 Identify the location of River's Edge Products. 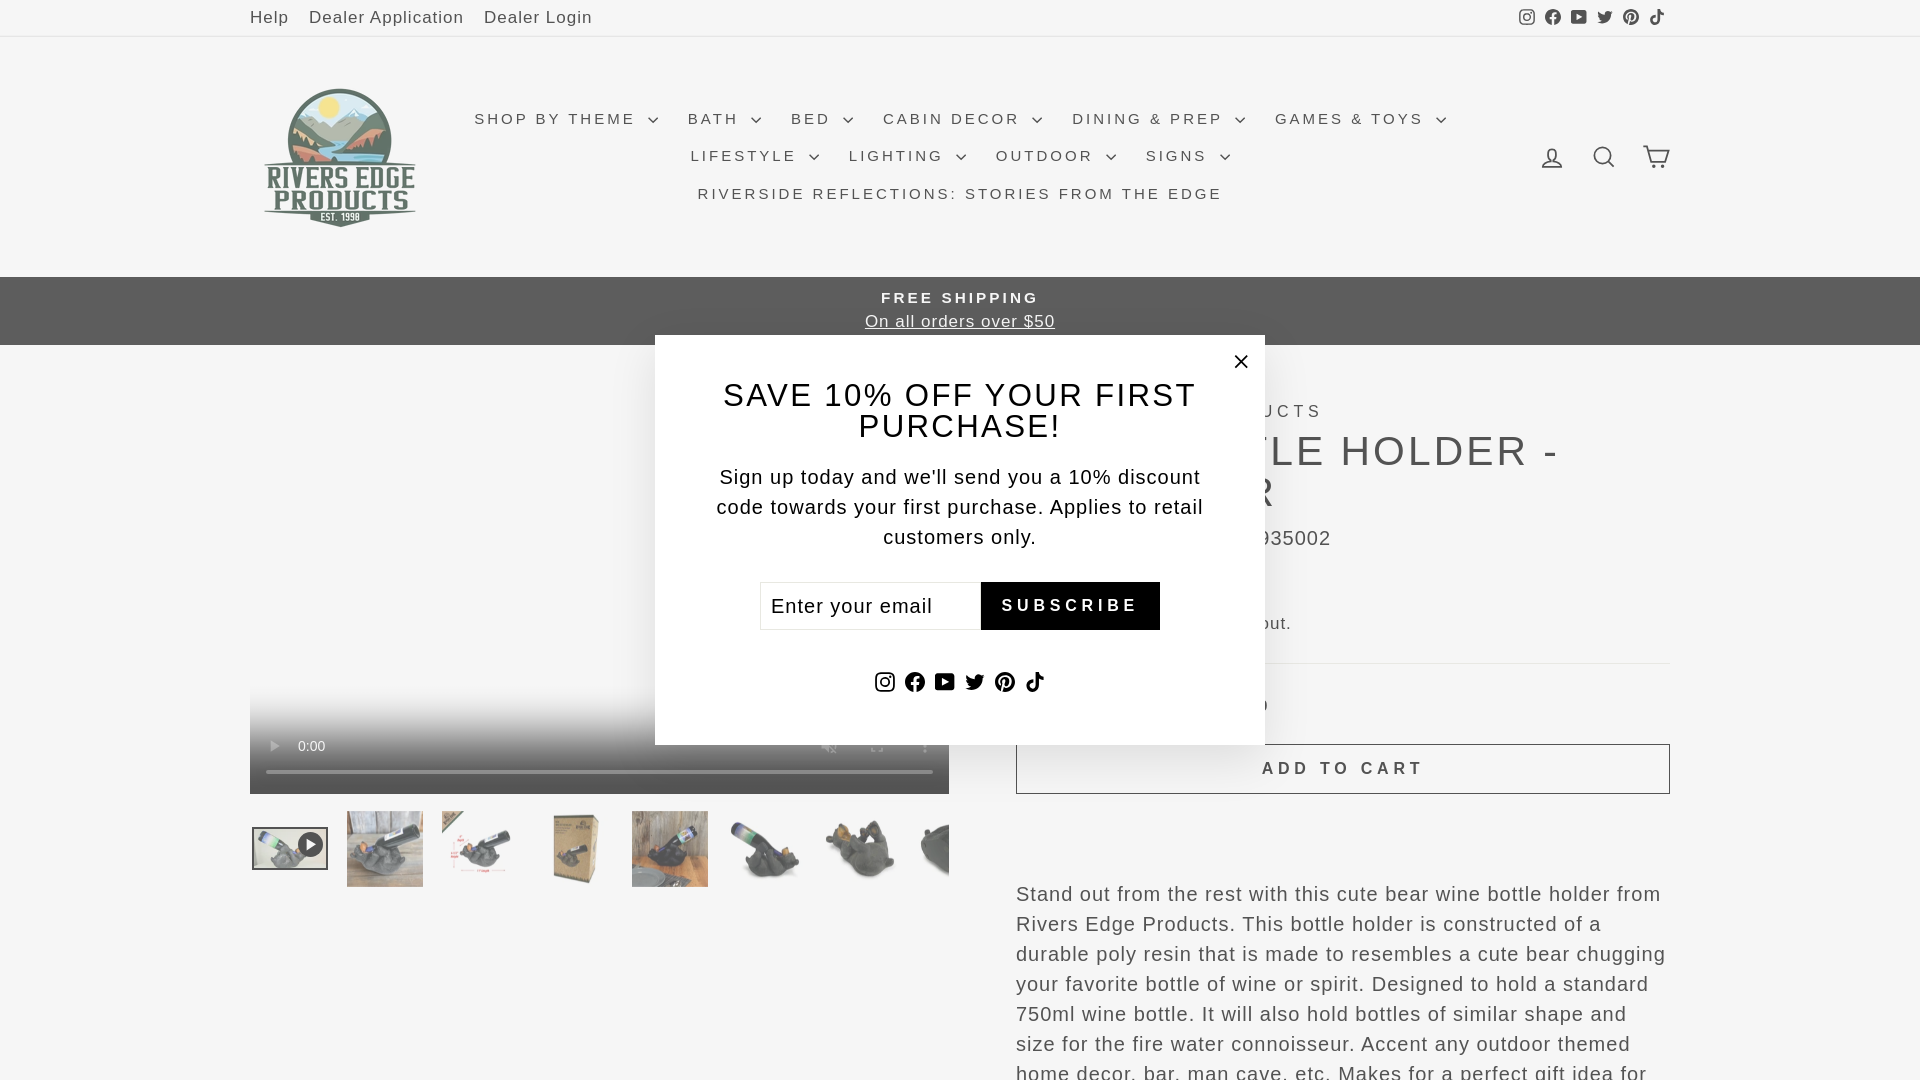
(1168, 411).